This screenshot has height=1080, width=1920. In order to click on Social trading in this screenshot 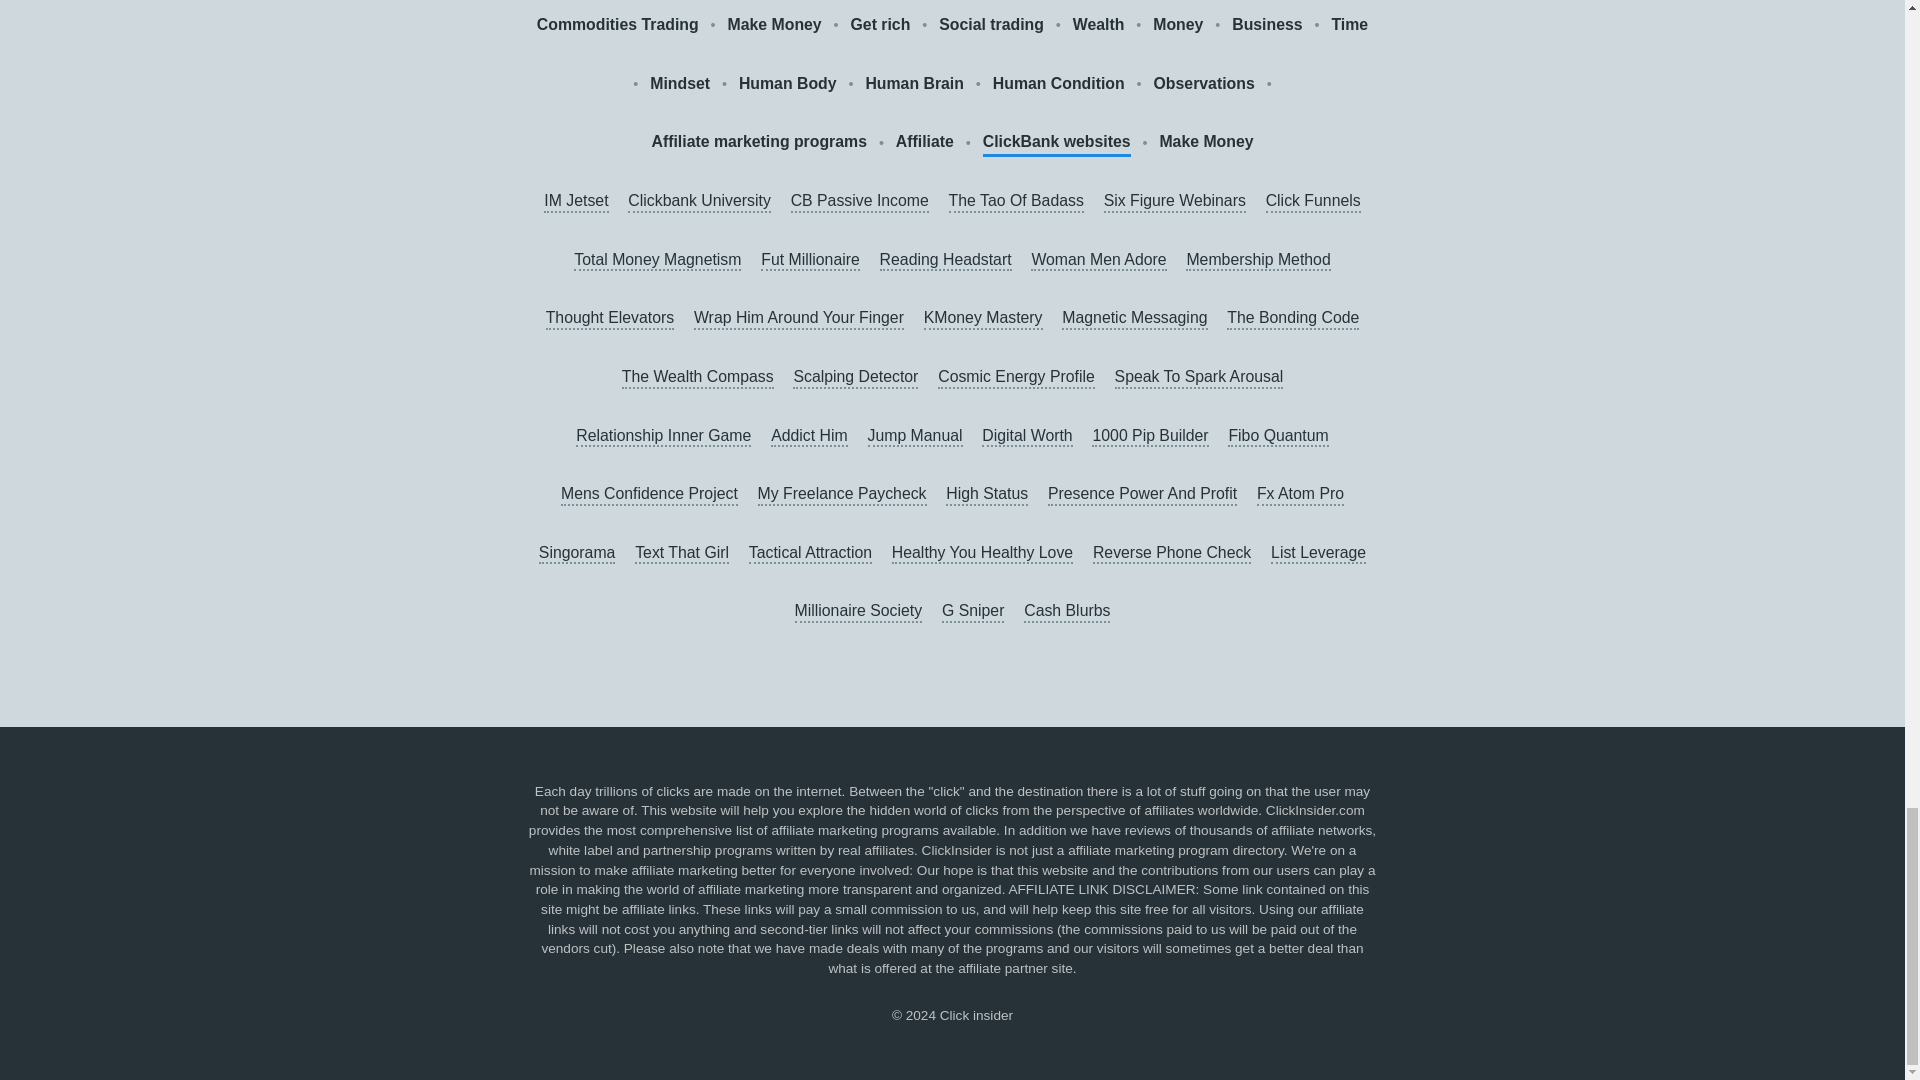, I will do `click(991, 24)`.